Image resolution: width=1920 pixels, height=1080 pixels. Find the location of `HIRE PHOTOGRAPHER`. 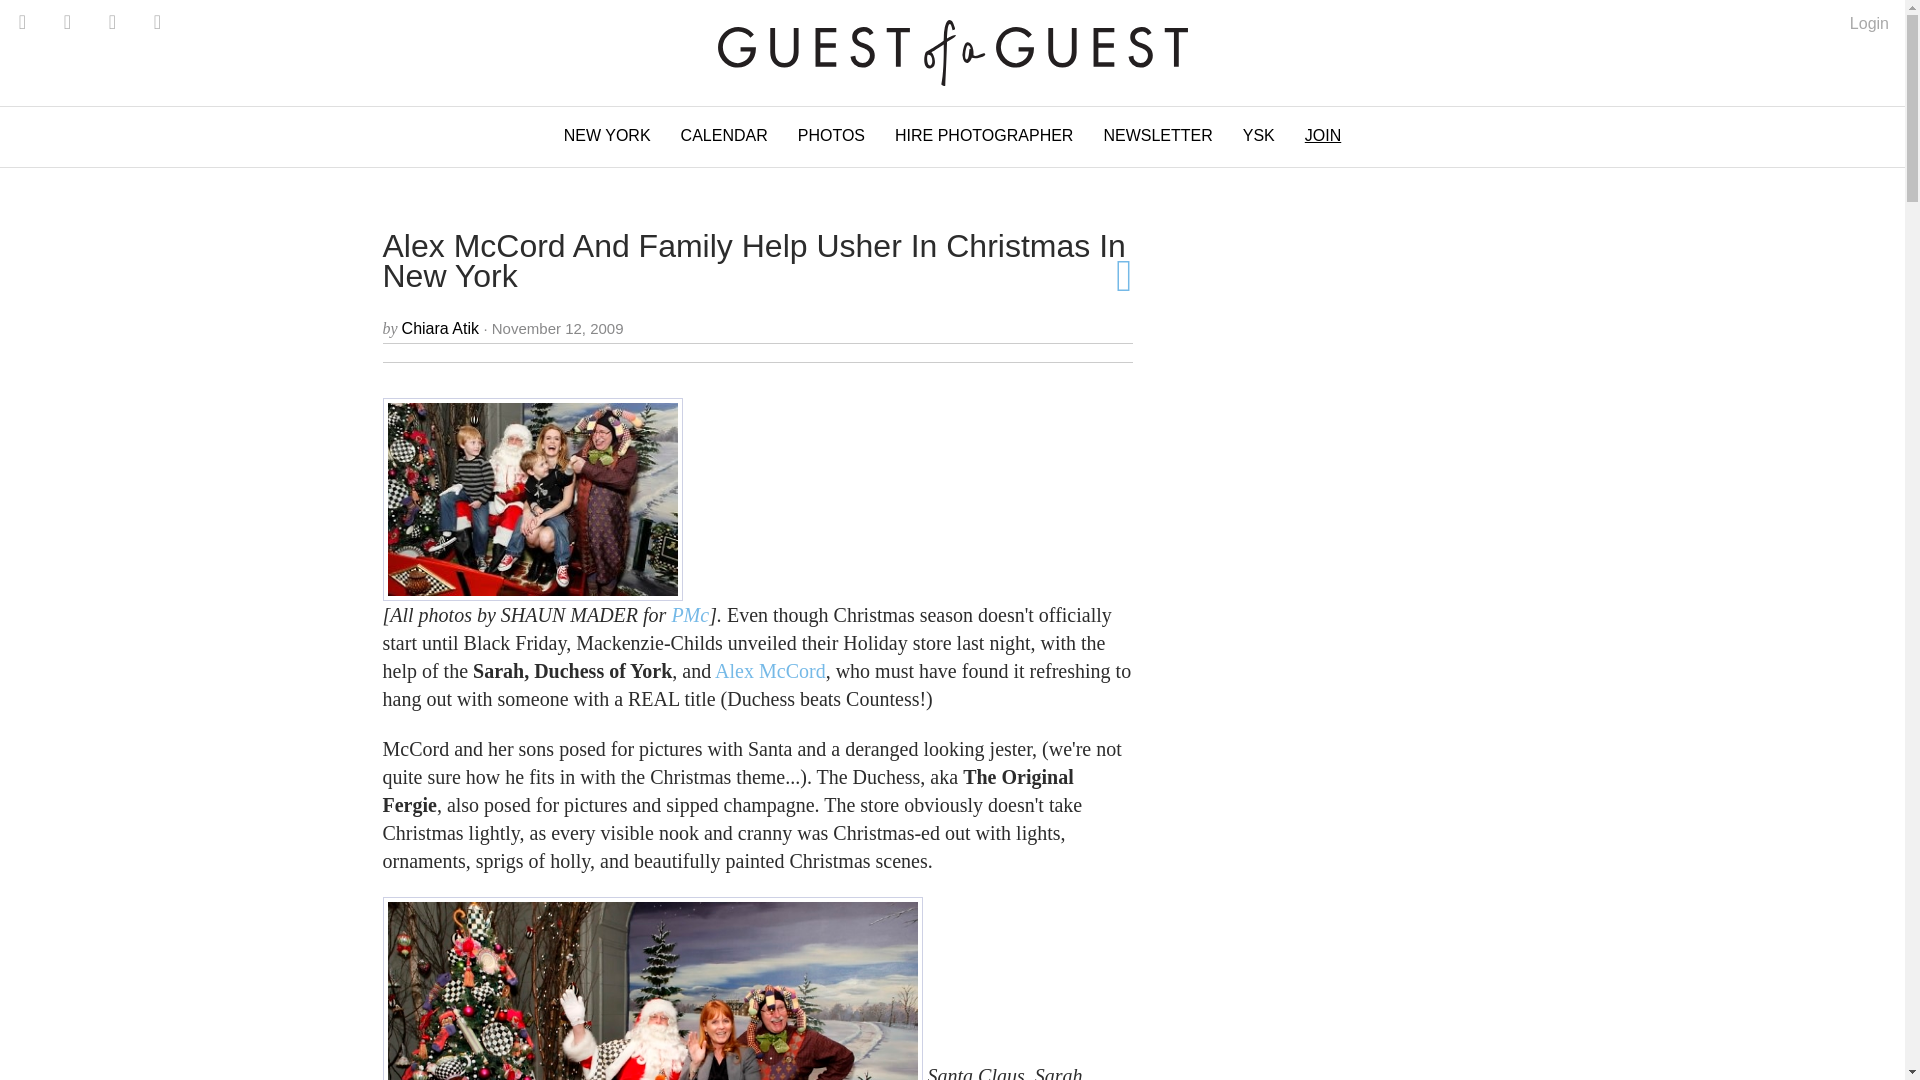

HIRE PHOTOGRAPHER is located at coordinates (984, 136).